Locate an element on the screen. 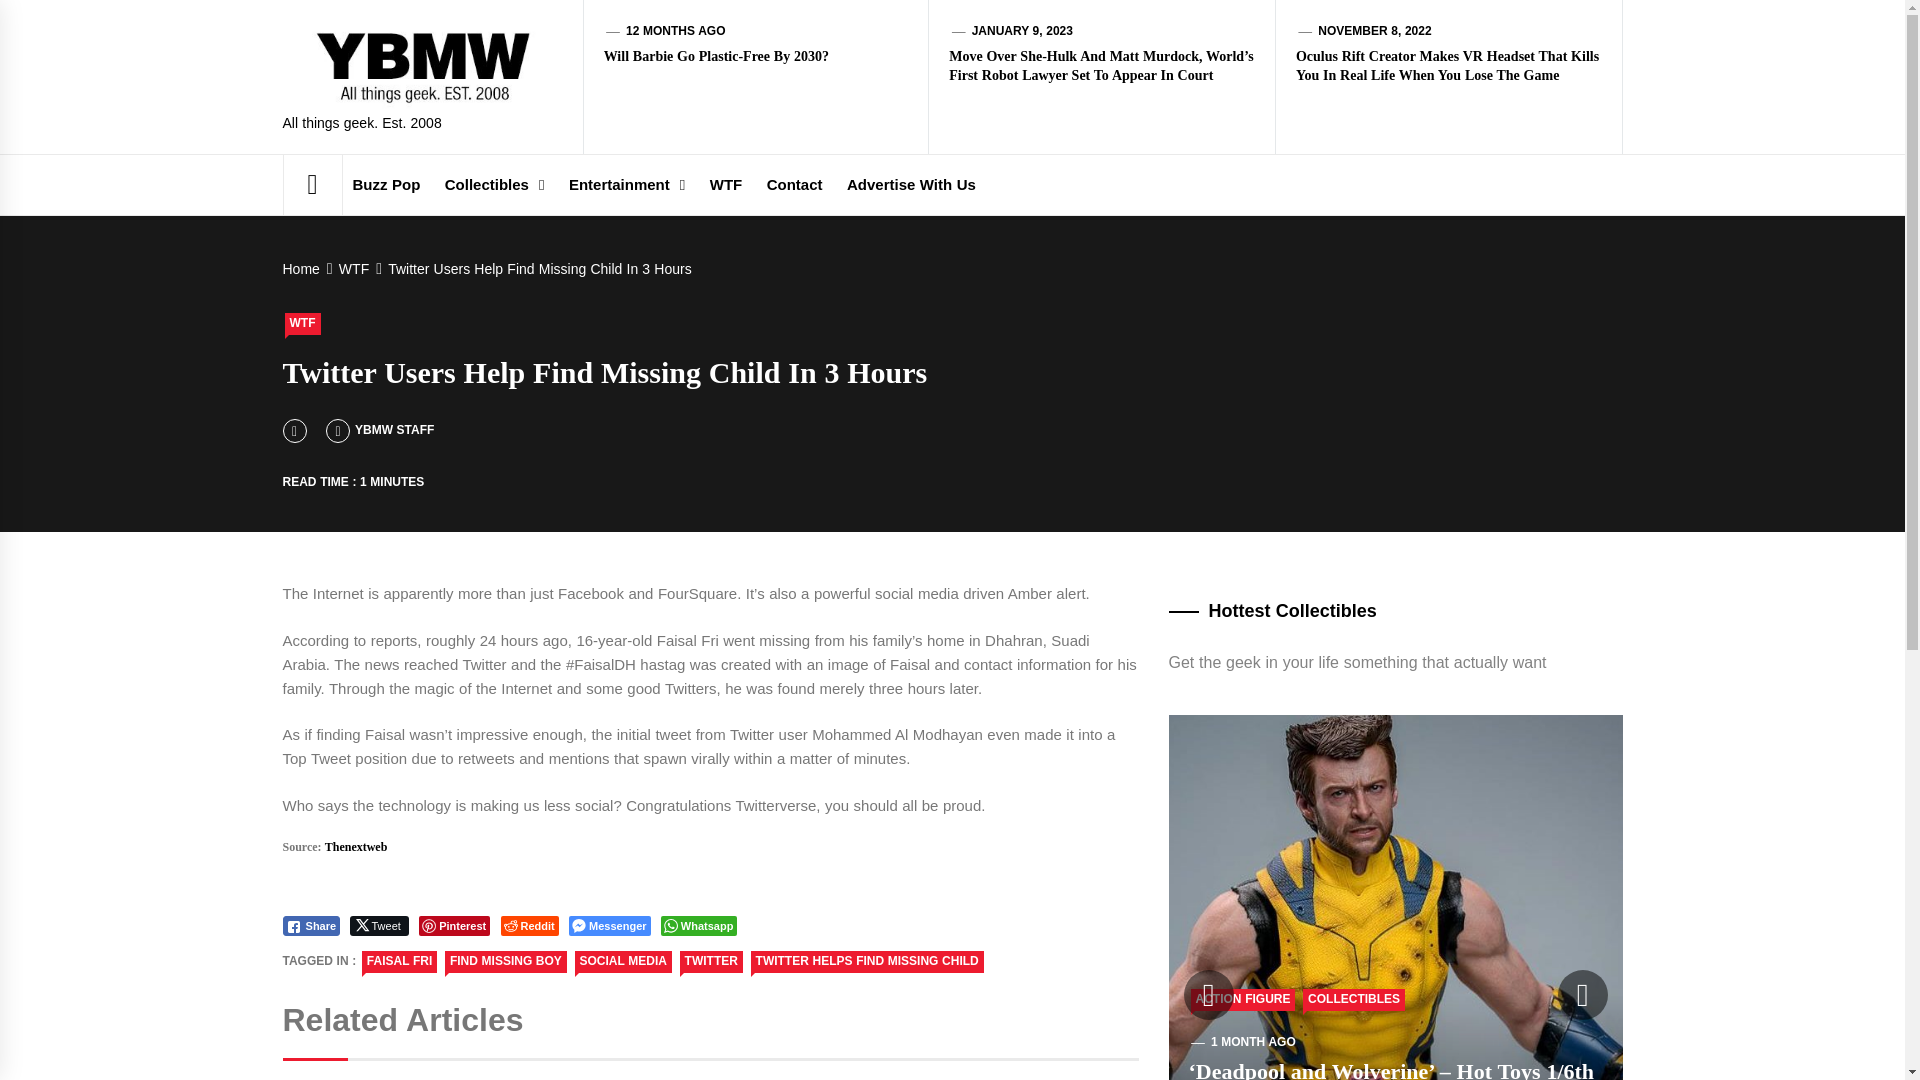 The image size is (1920, 1080). WTF is located at coordinates (351, 268).